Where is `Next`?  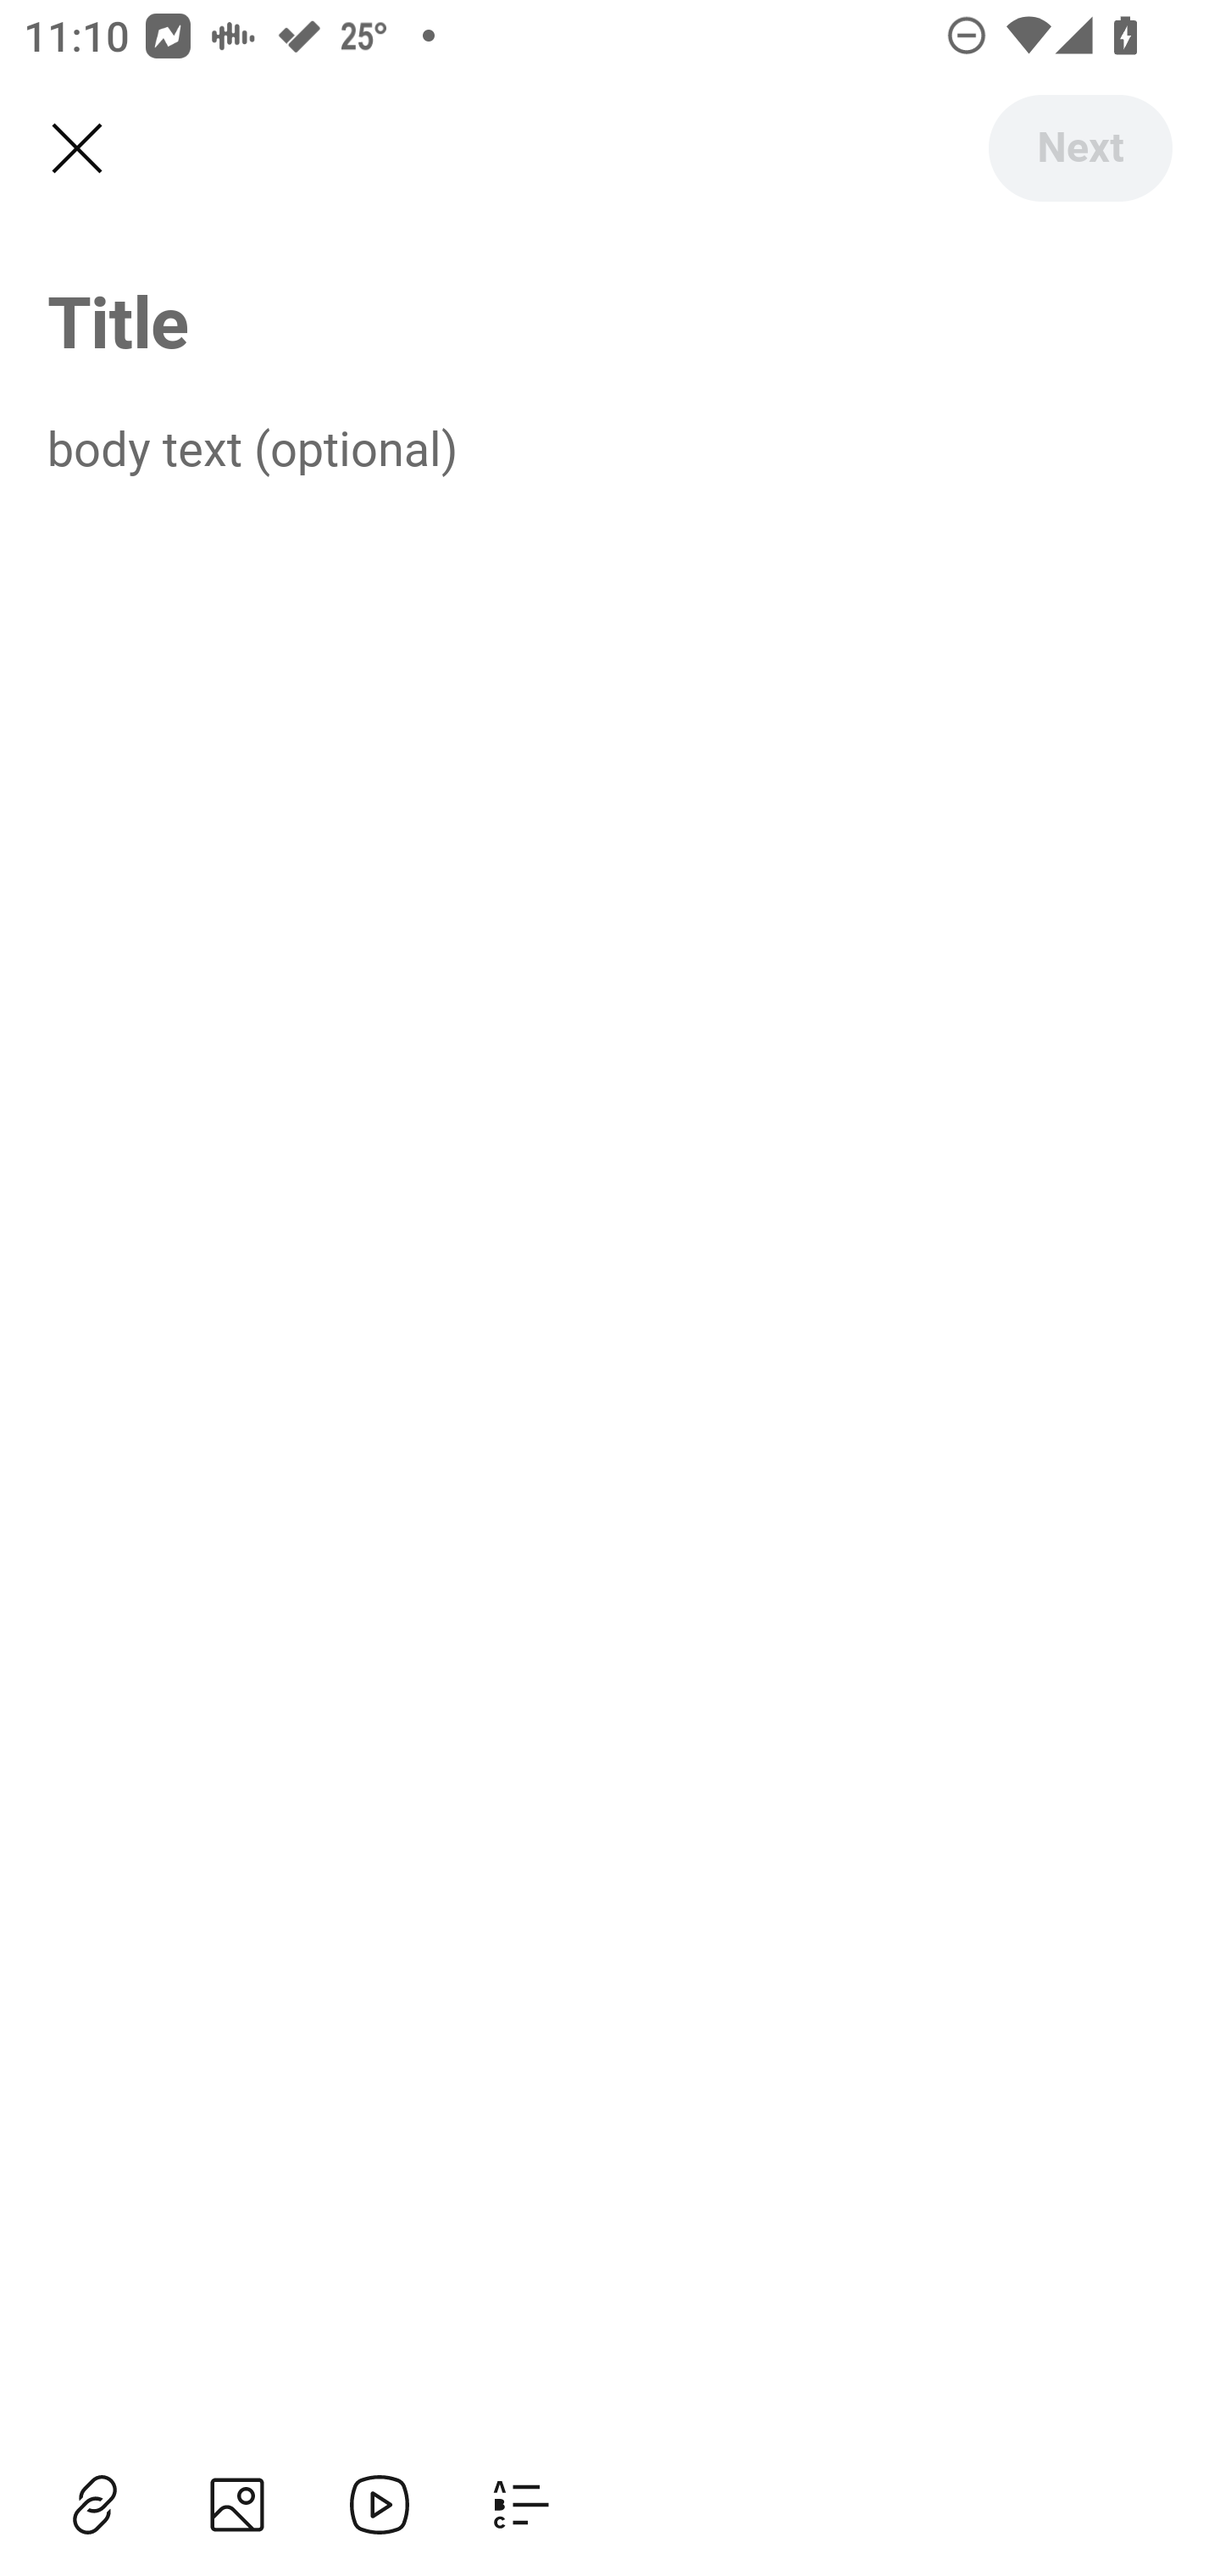 Next is located at coordinates (1079, 147).